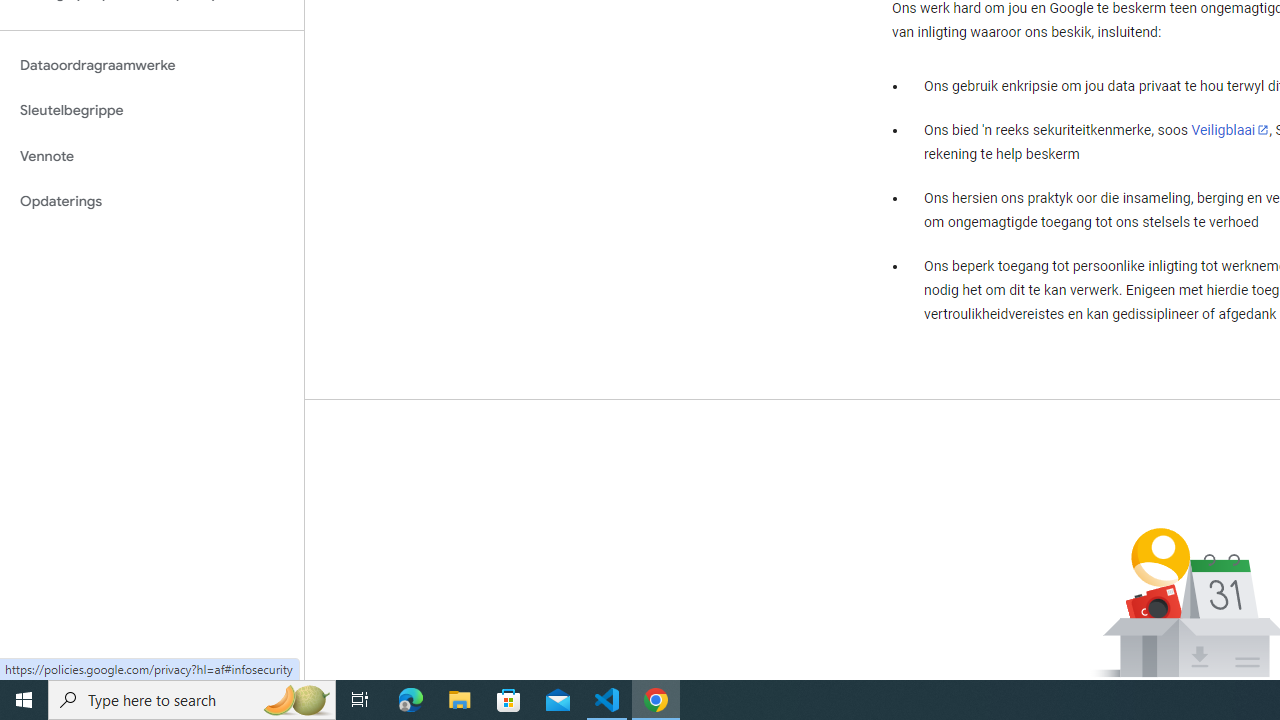 This screenshot has width=1280, height=720. Describe the element at coordinates (152, 110) in the screenshot. I see `Sleutelbegrippe` at that location.